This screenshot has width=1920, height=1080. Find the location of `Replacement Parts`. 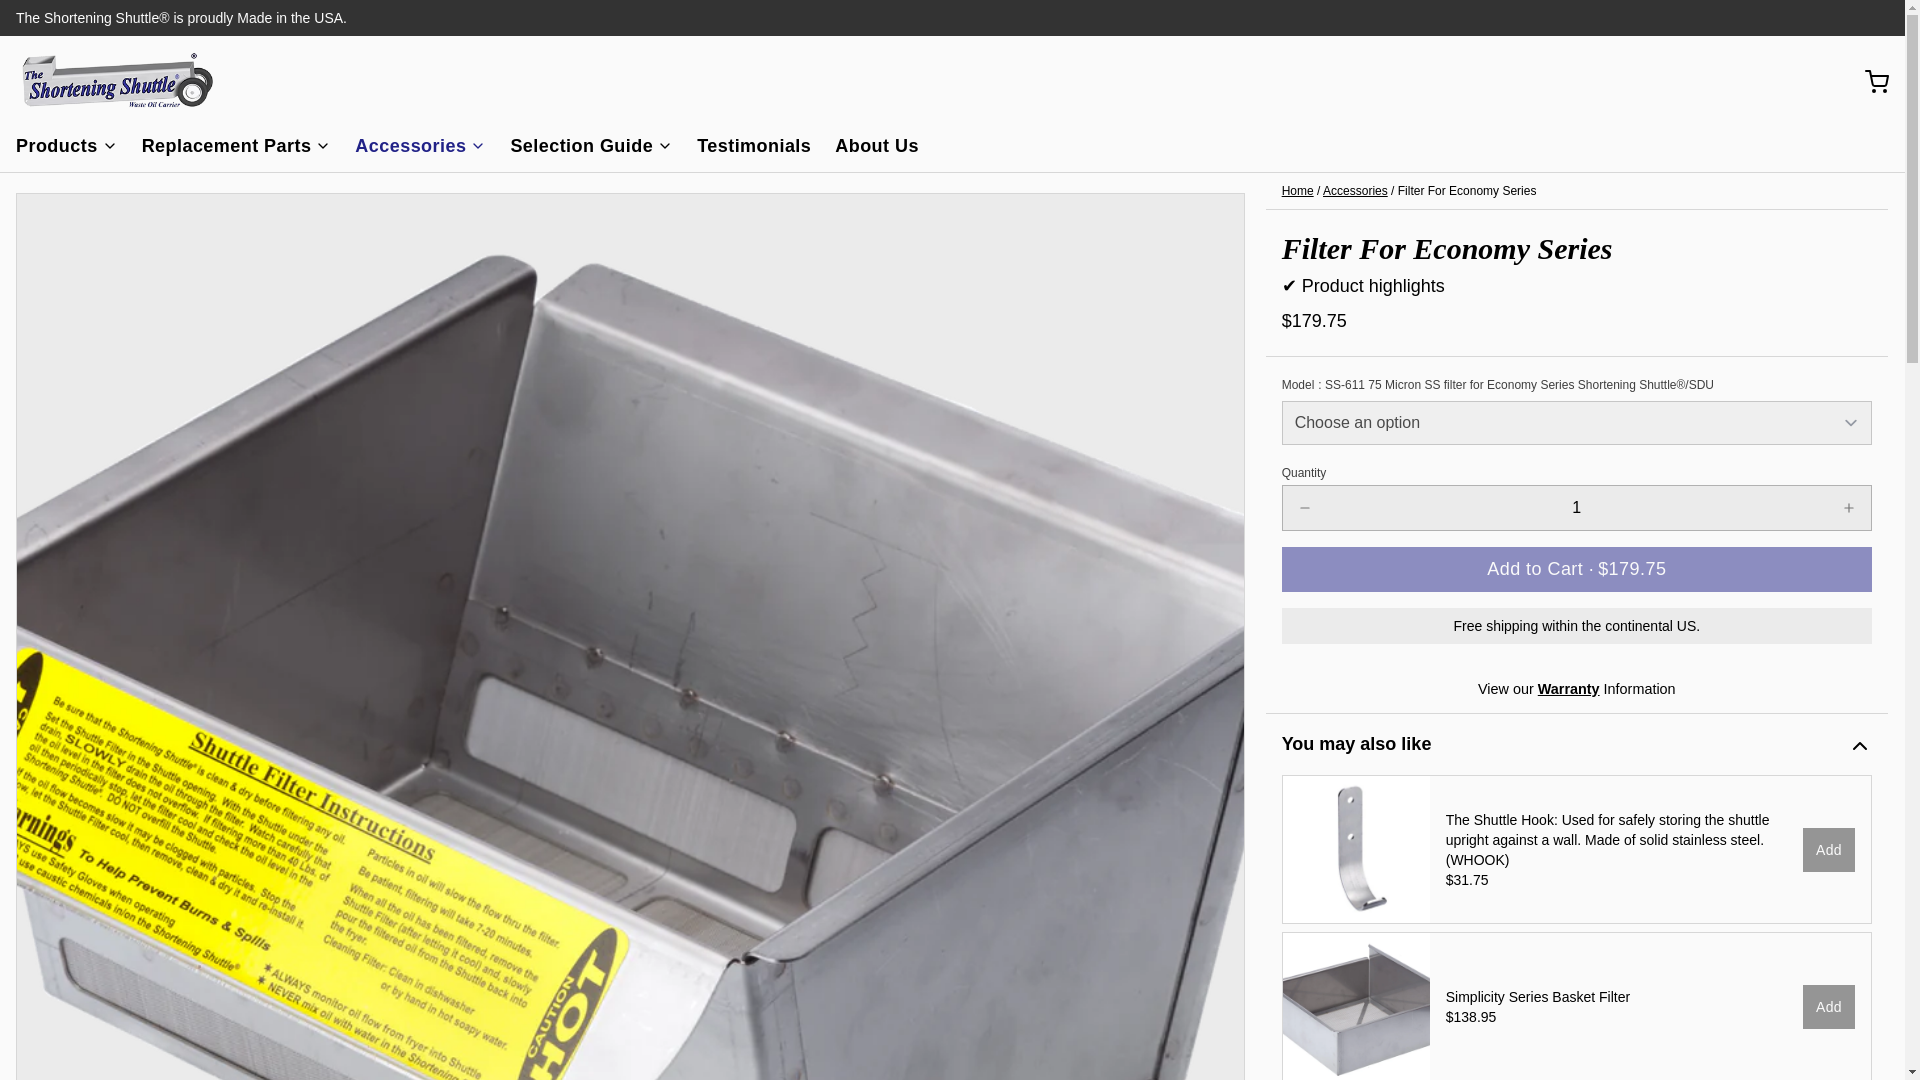

Replacement Parts is located at coordinates (244, 150).